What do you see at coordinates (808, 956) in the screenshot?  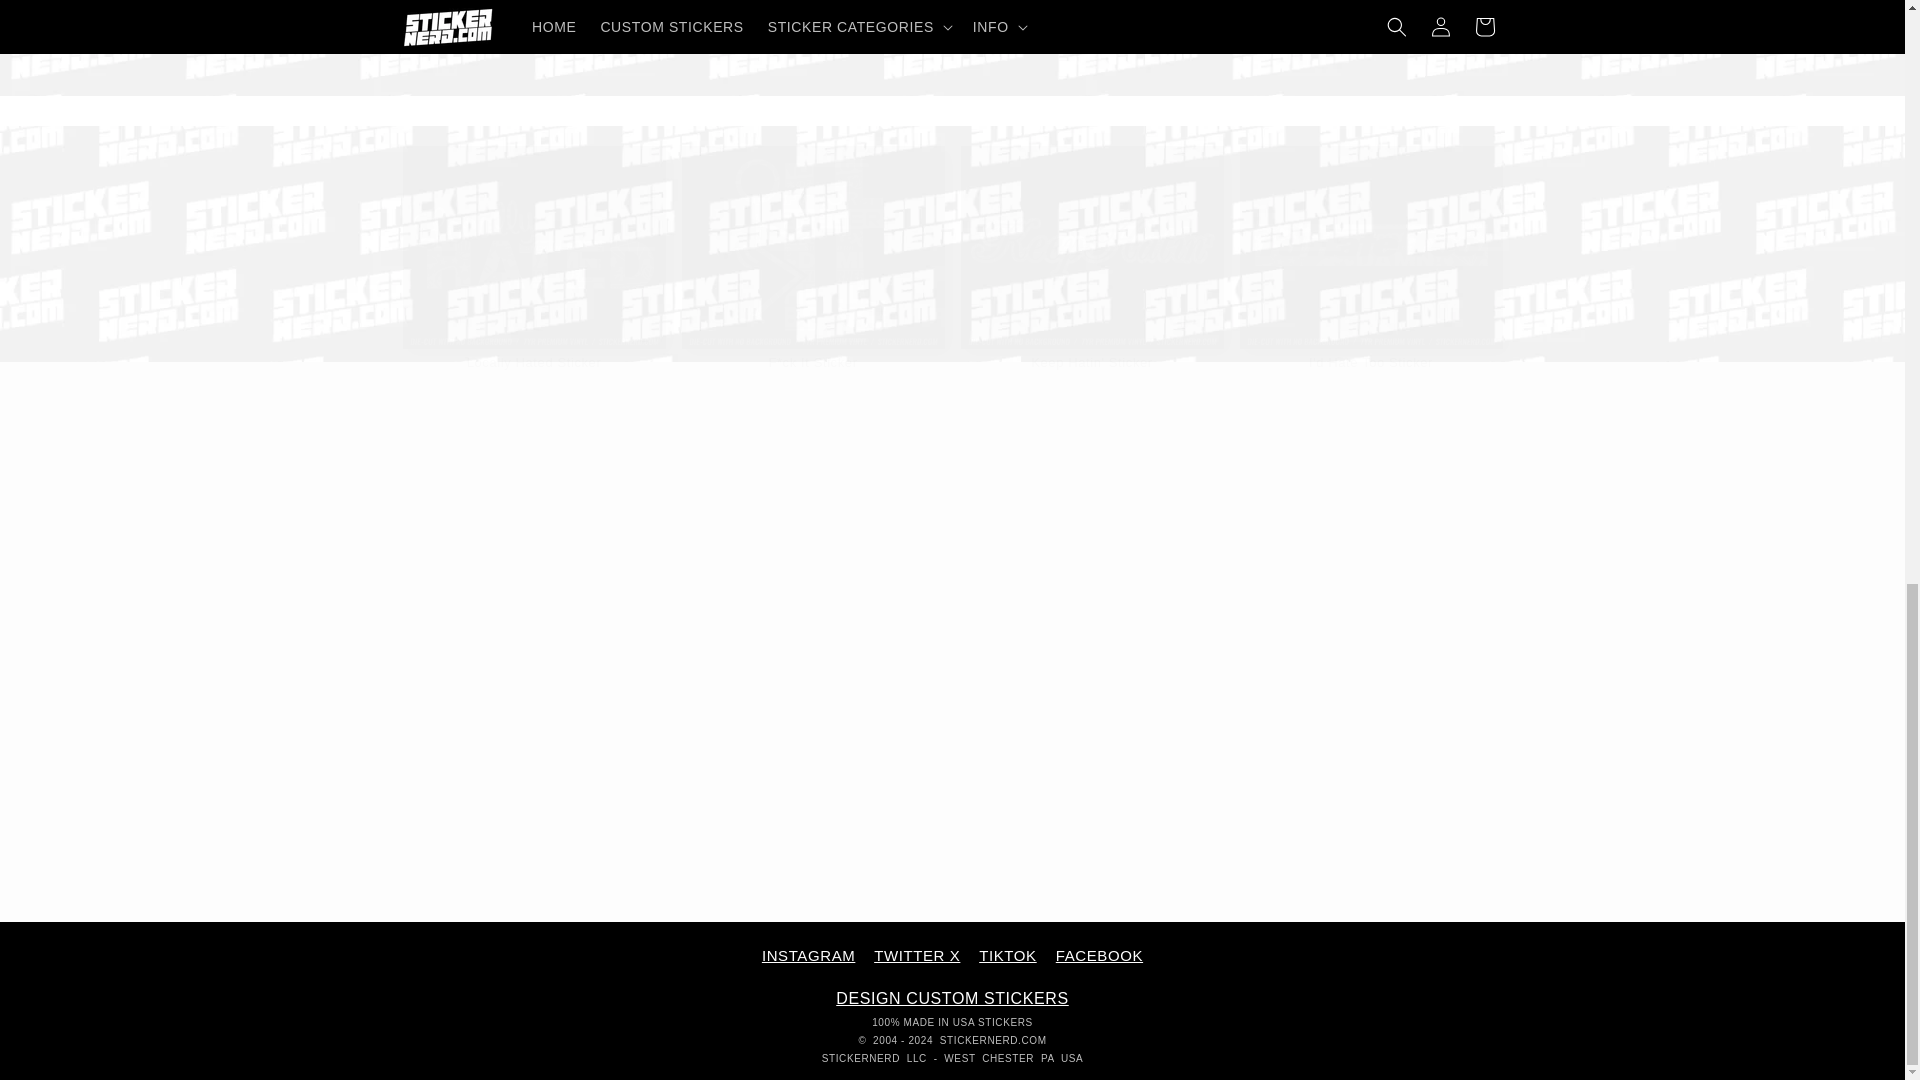 I see `STICKERNERD INSTAGRAM` at bounding box center [808, 956].